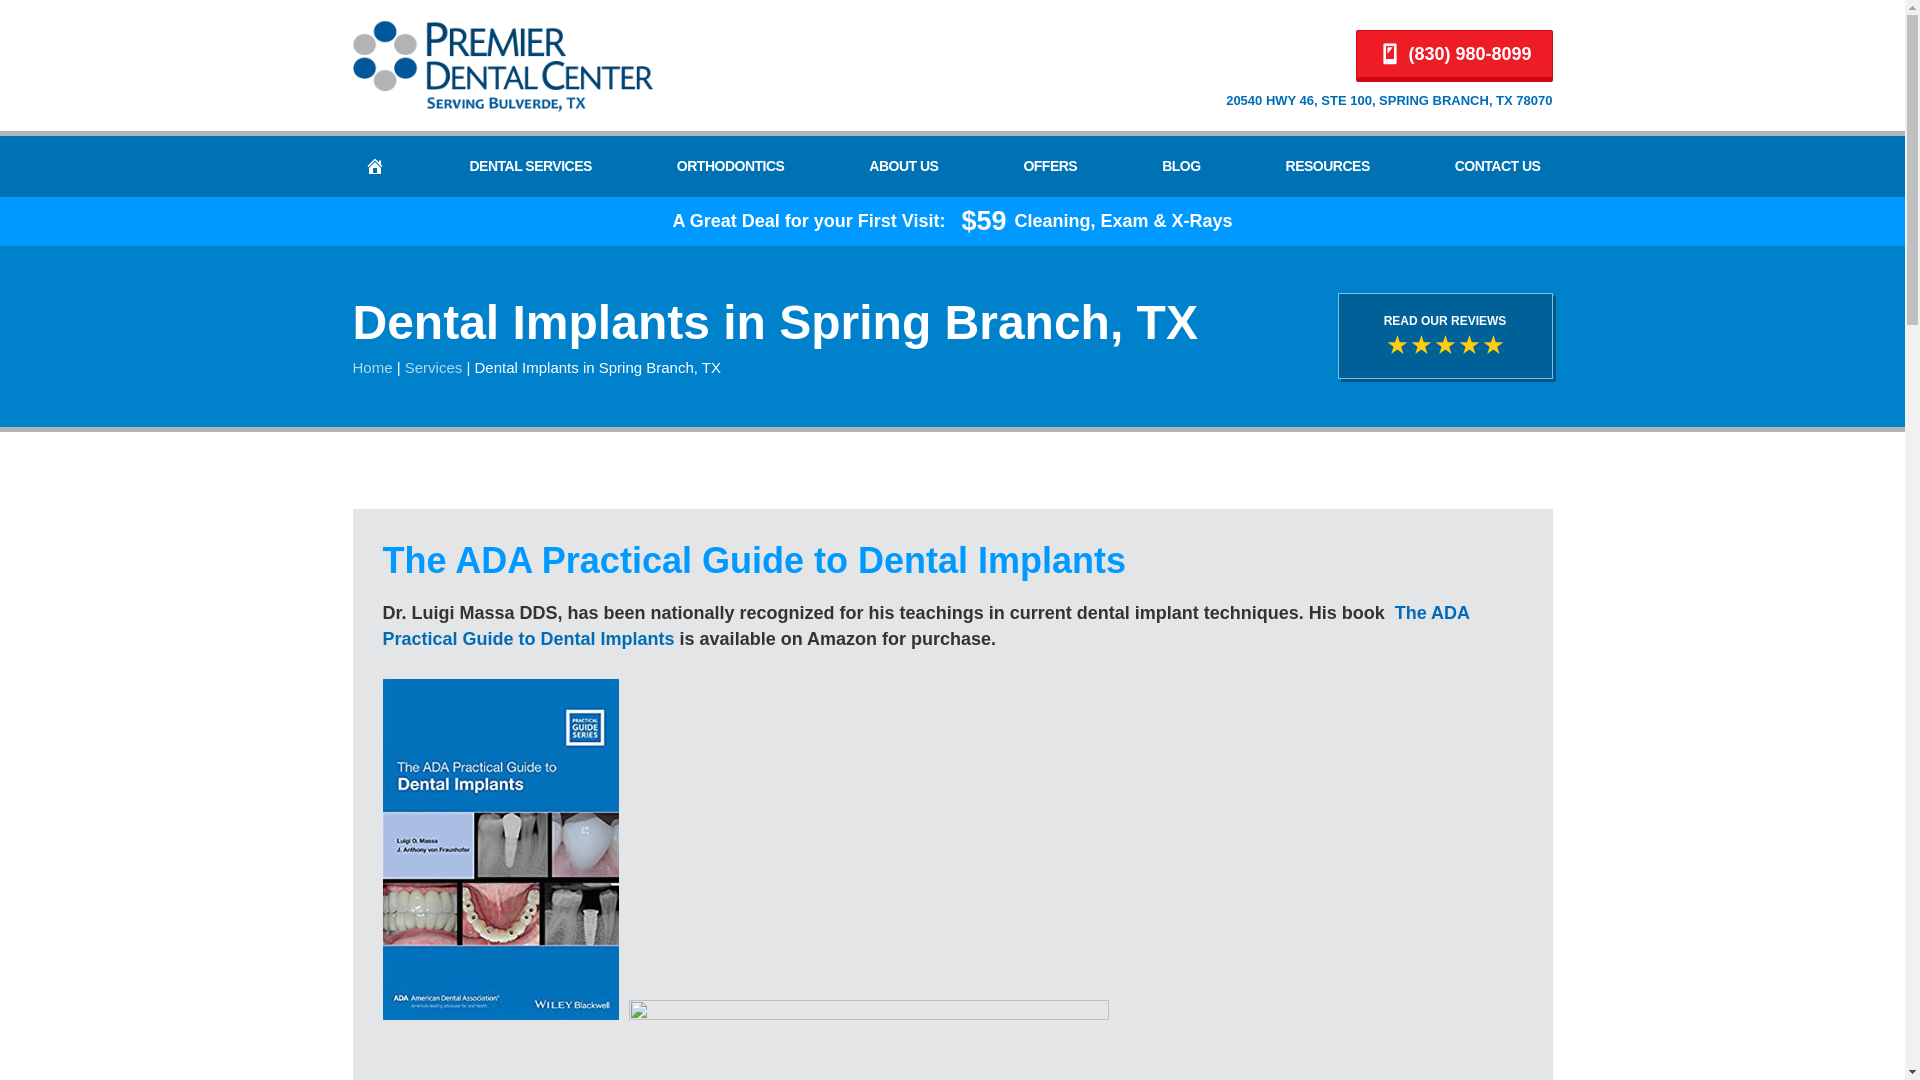 The image size is (1920, 1080). Describe the element at coordinates (371, 366) in the screenshot. I see `Home` at that location.